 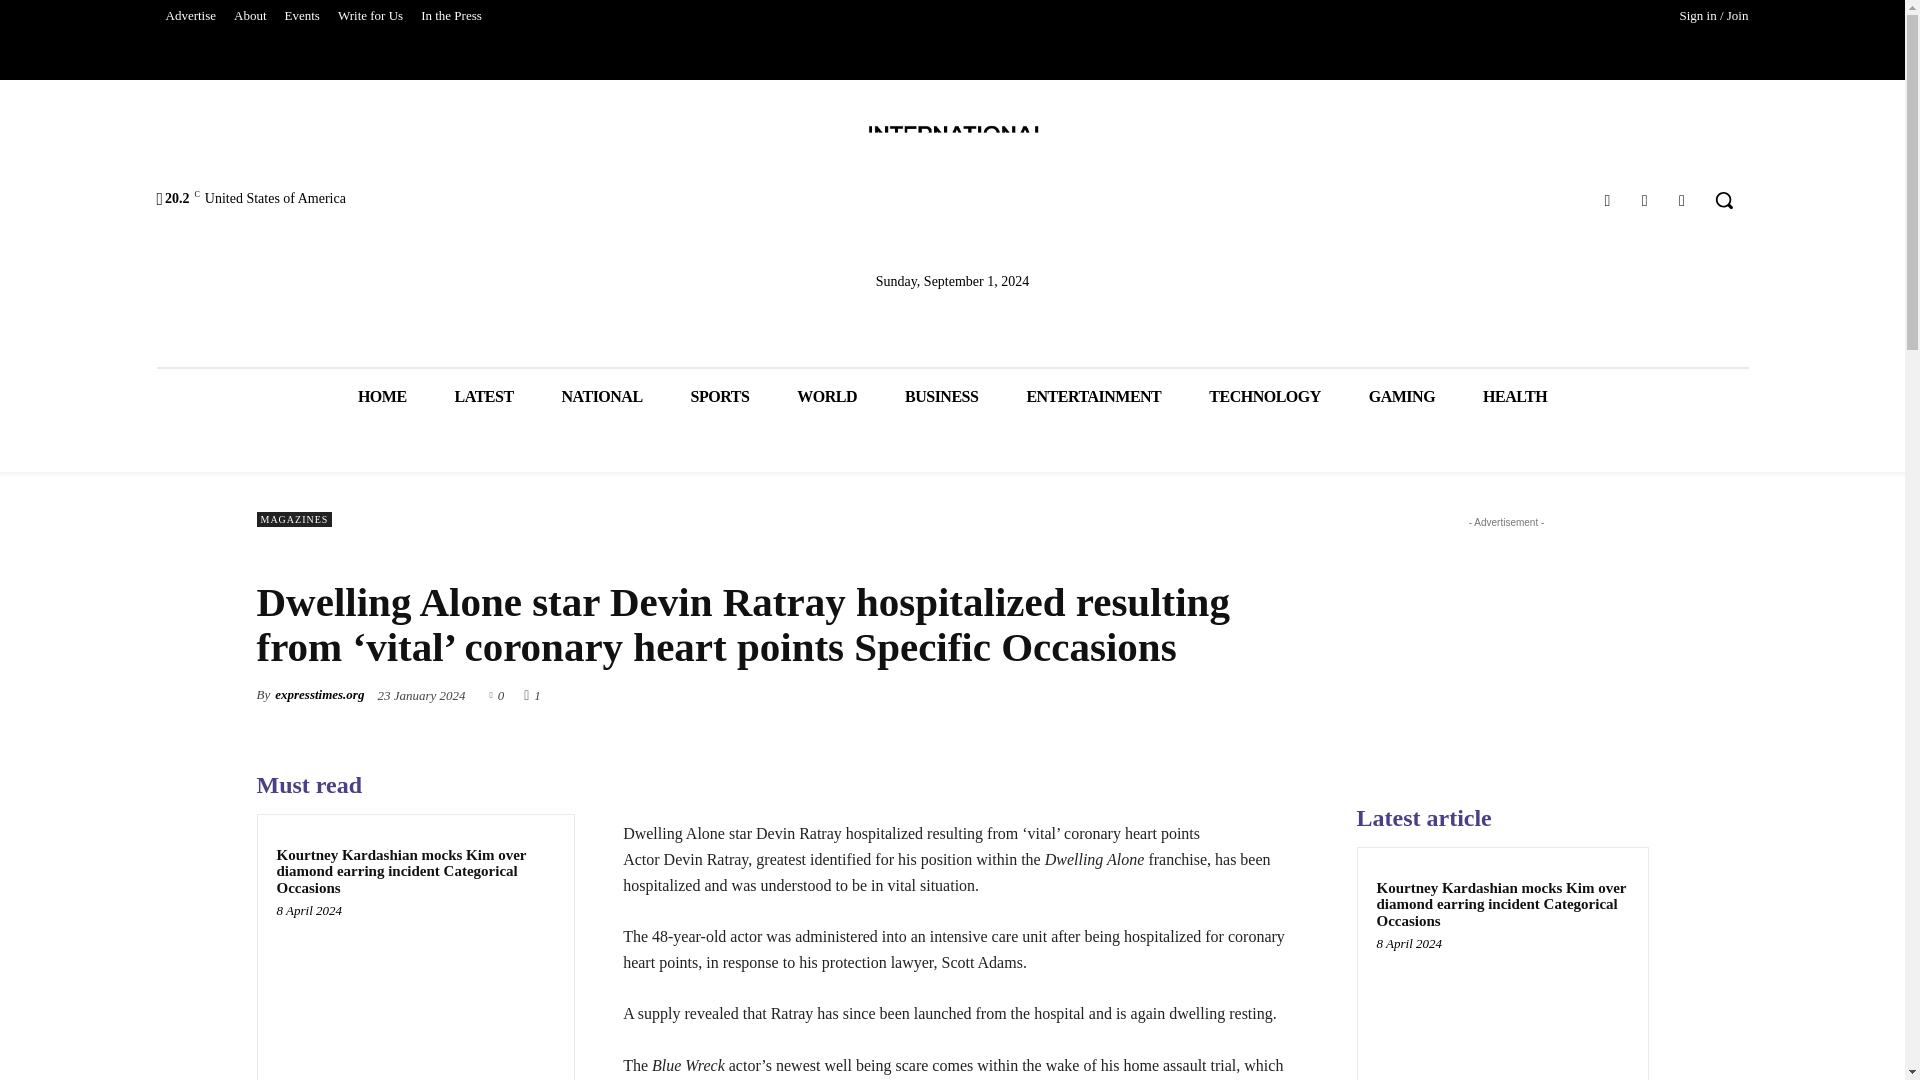 What do you see at coordinates (1093, 396) in the screenshot?
I see `ENTERTAINMENT` at bounding box center [1093, 396].